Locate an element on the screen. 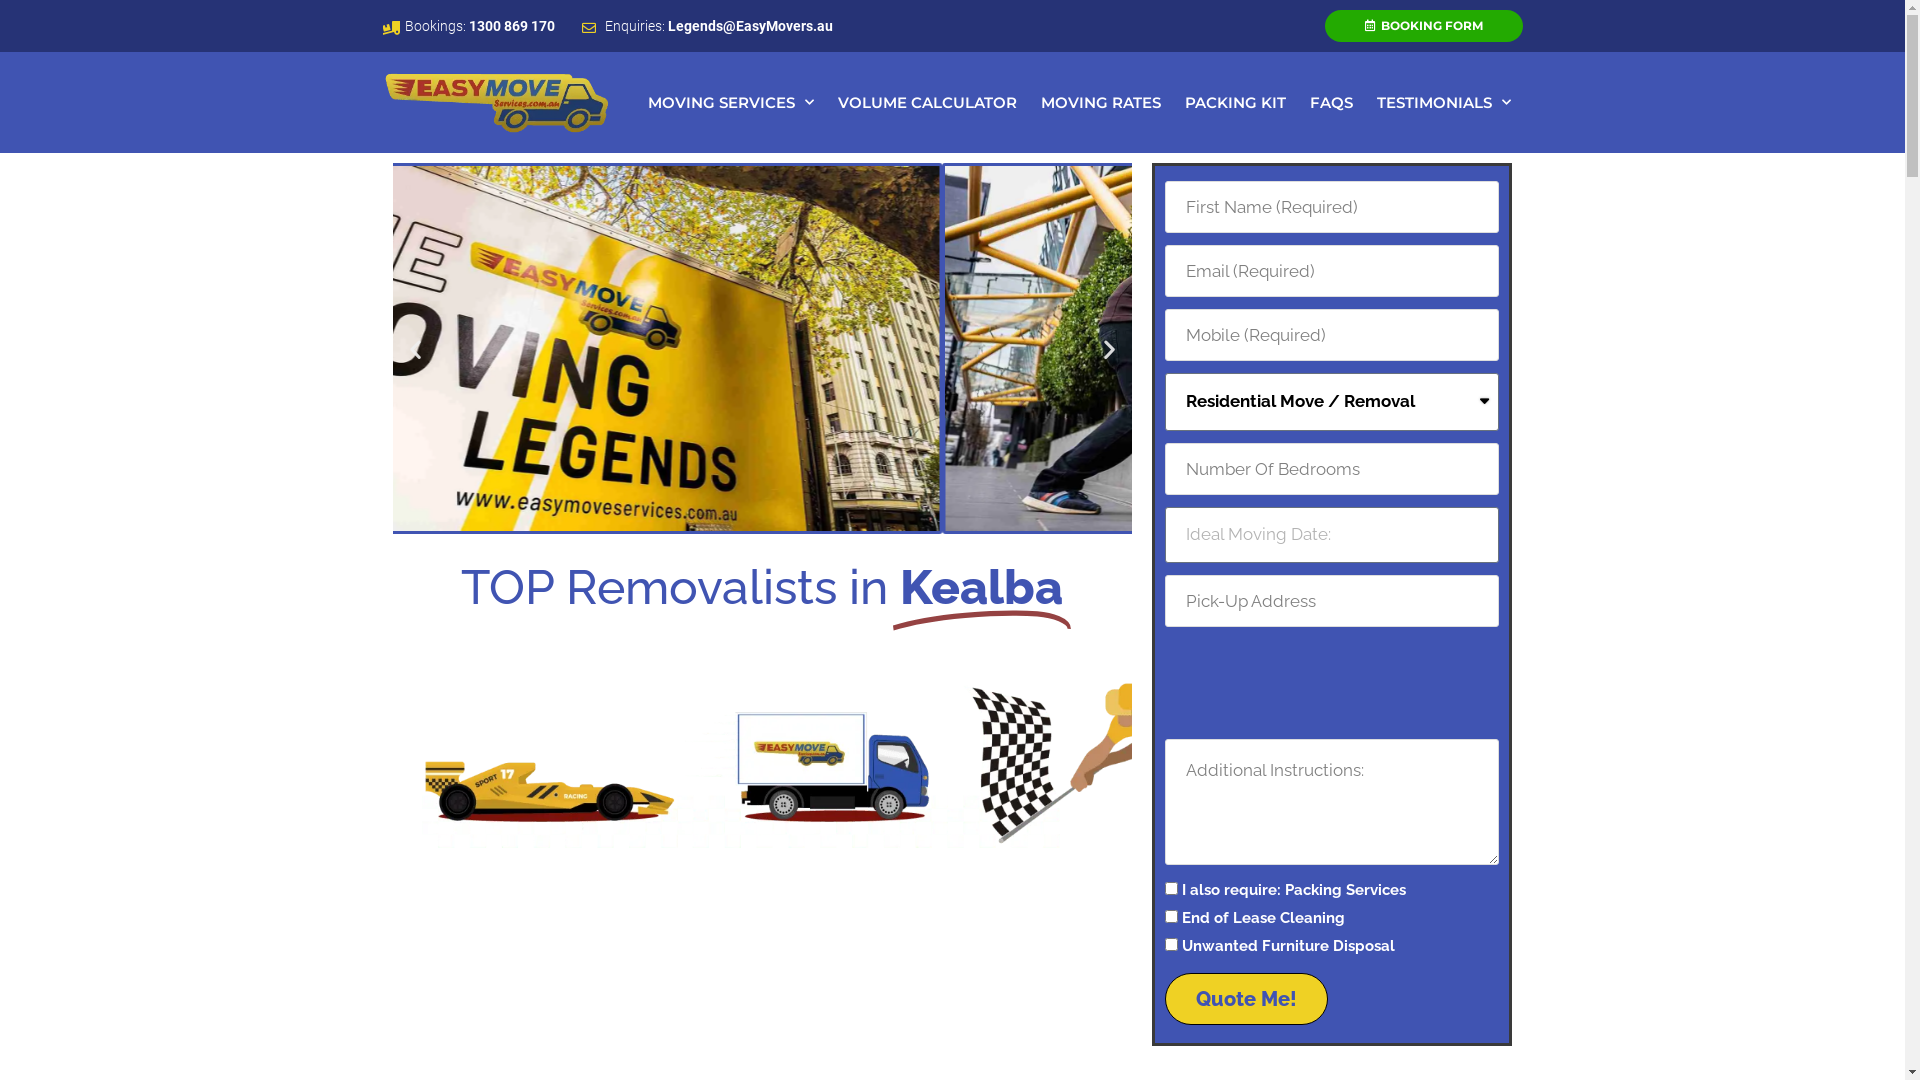 Image resolution: width=1920 pixels, height=1080 pixels. BOOKING FORM is located at coordinates (1423, 26).